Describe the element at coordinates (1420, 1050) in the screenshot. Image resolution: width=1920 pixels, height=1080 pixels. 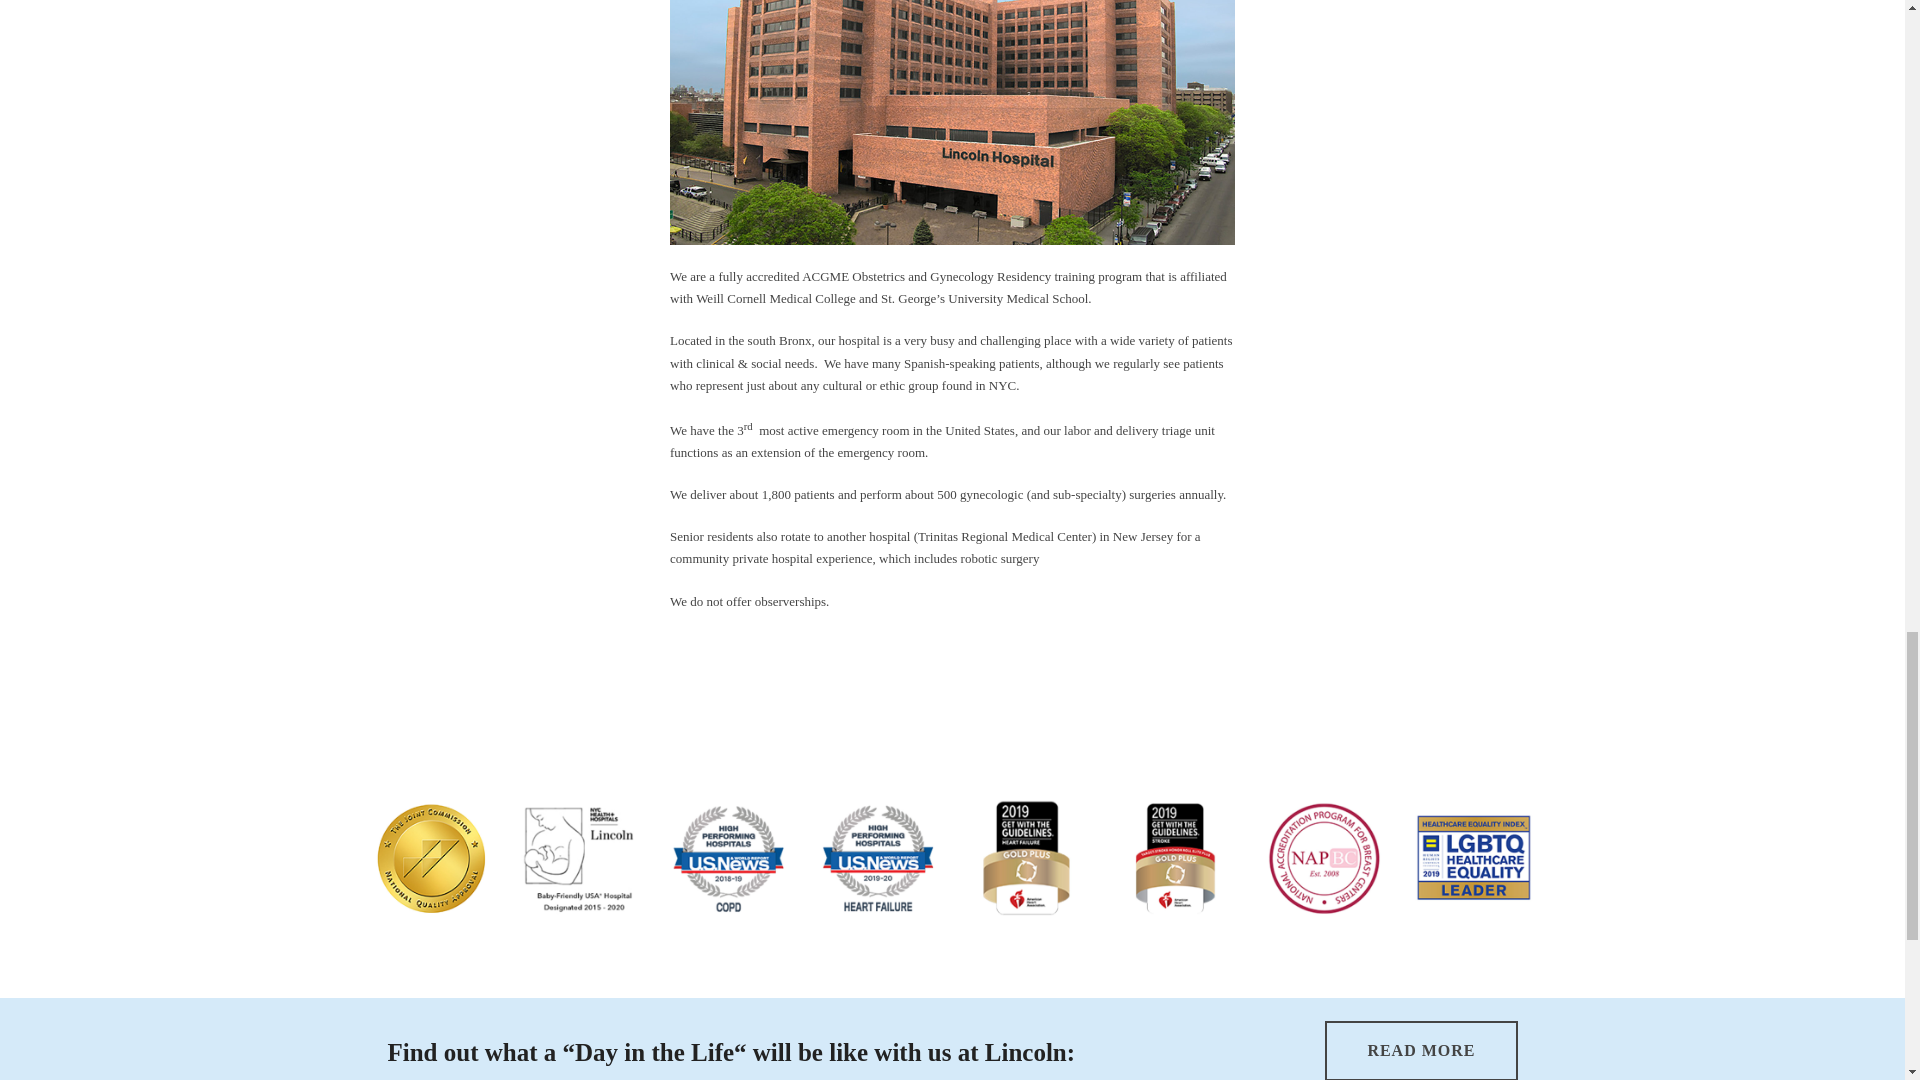
I see `READ MORE` at that location.